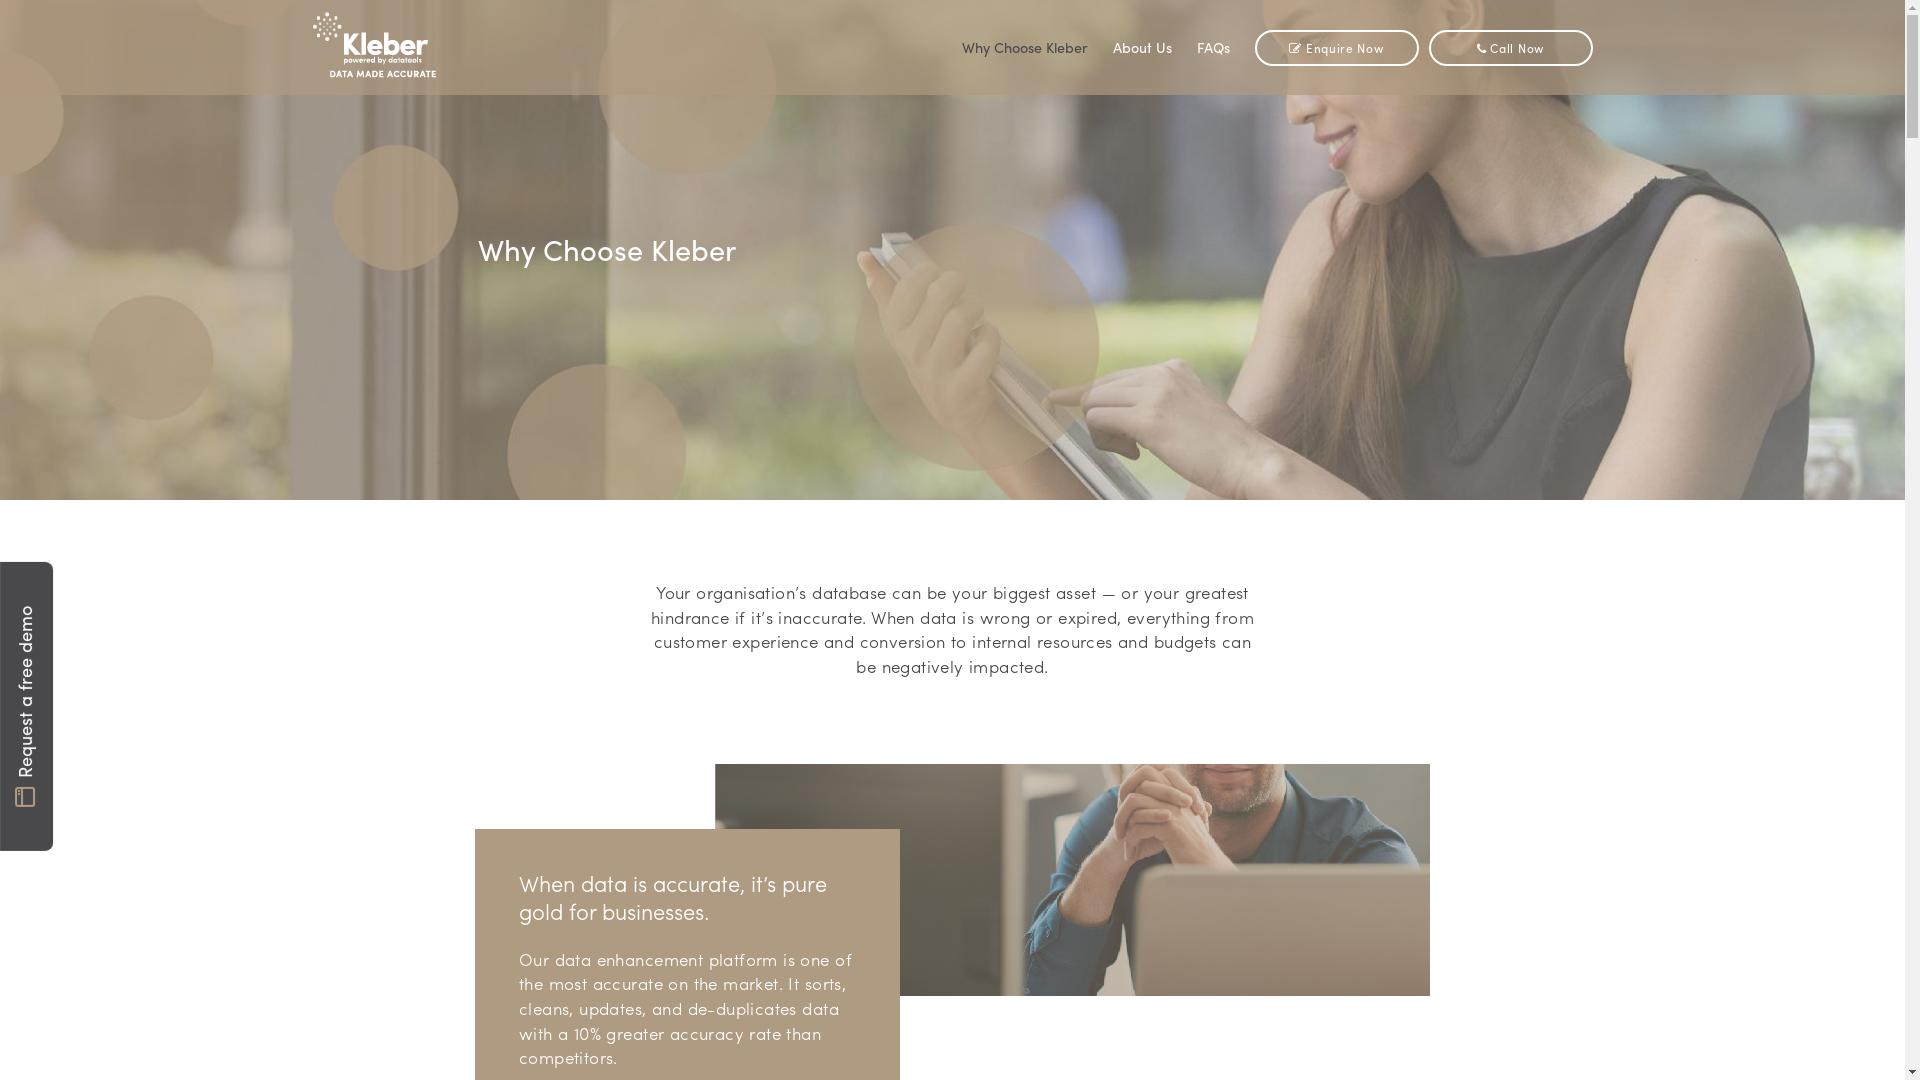 Image resolution: width=1920 pixels, height=1080 pixels. Describe the element at coordinates (1336, 48) in the screenshot. I see `Enquire Now` at that location.